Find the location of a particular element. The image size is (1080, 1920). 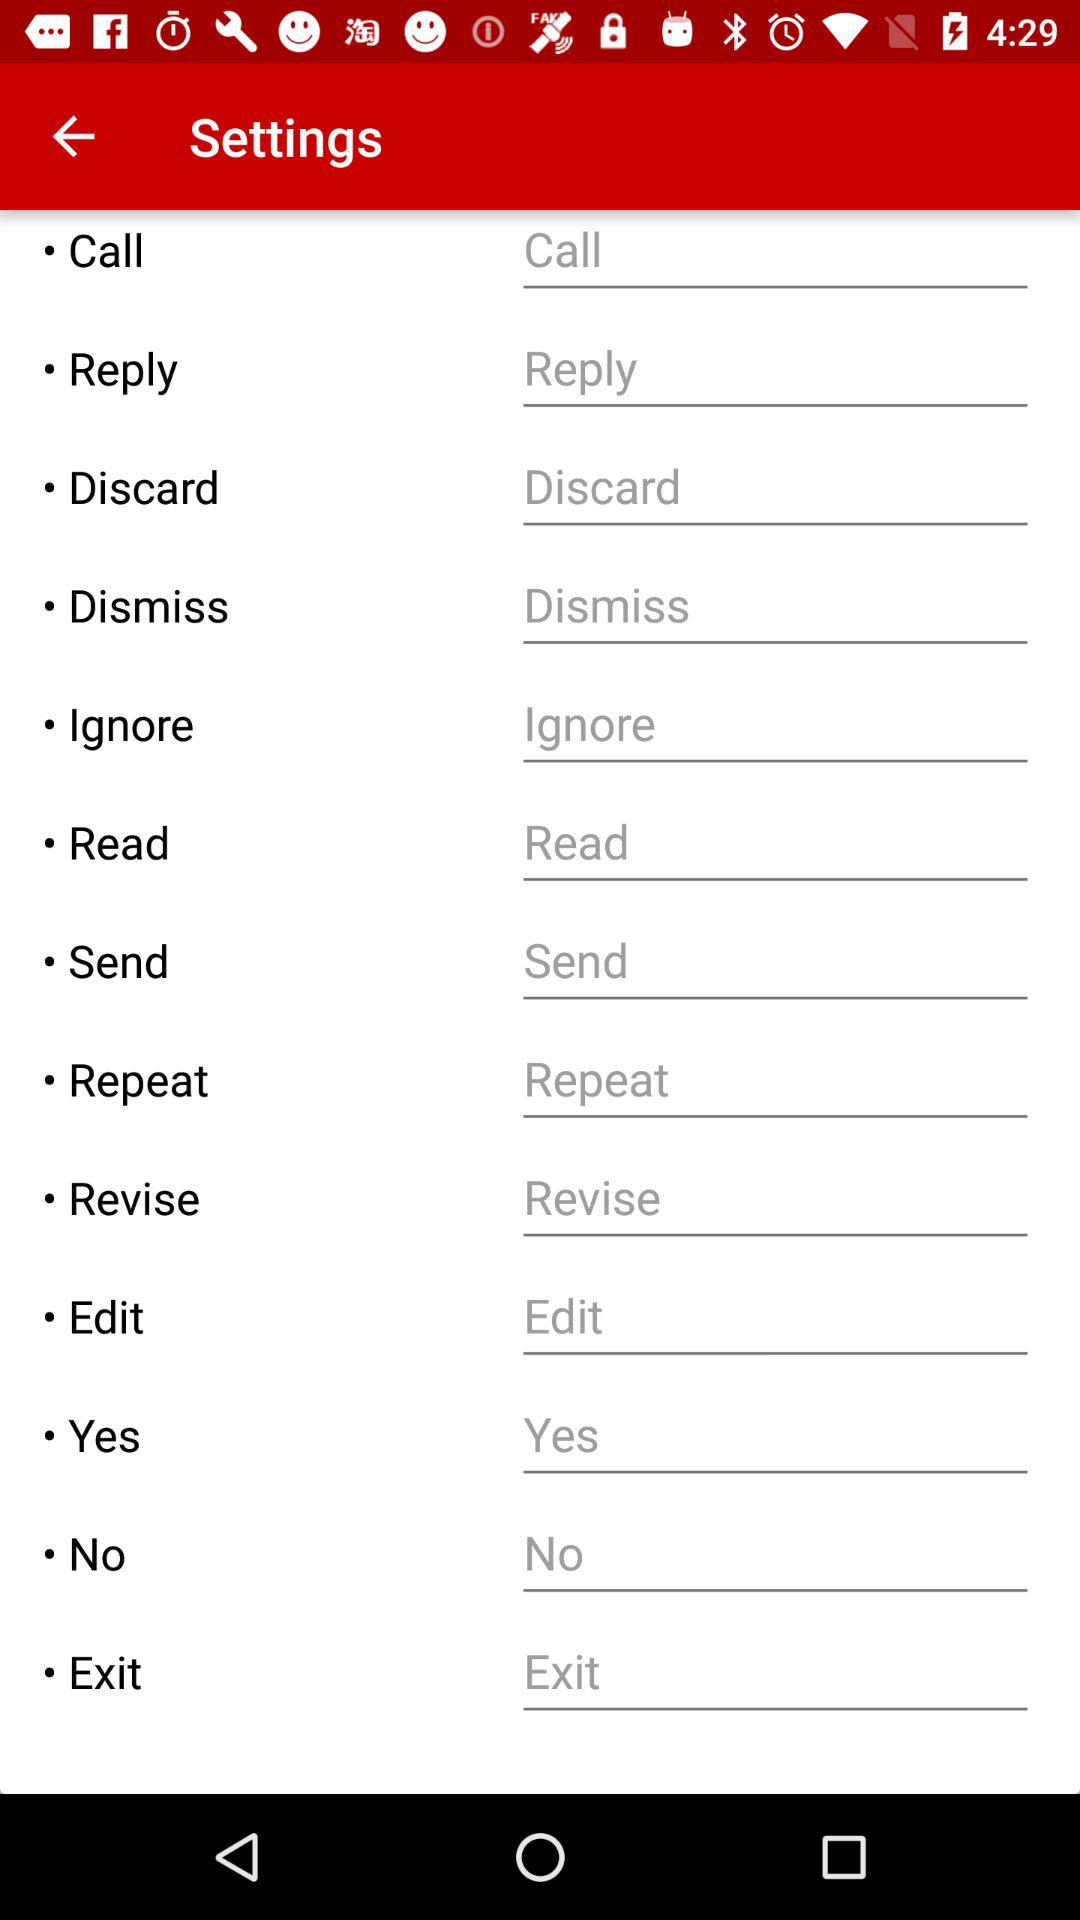

click the icon to the left of settings is located at coordinates (73, 136).